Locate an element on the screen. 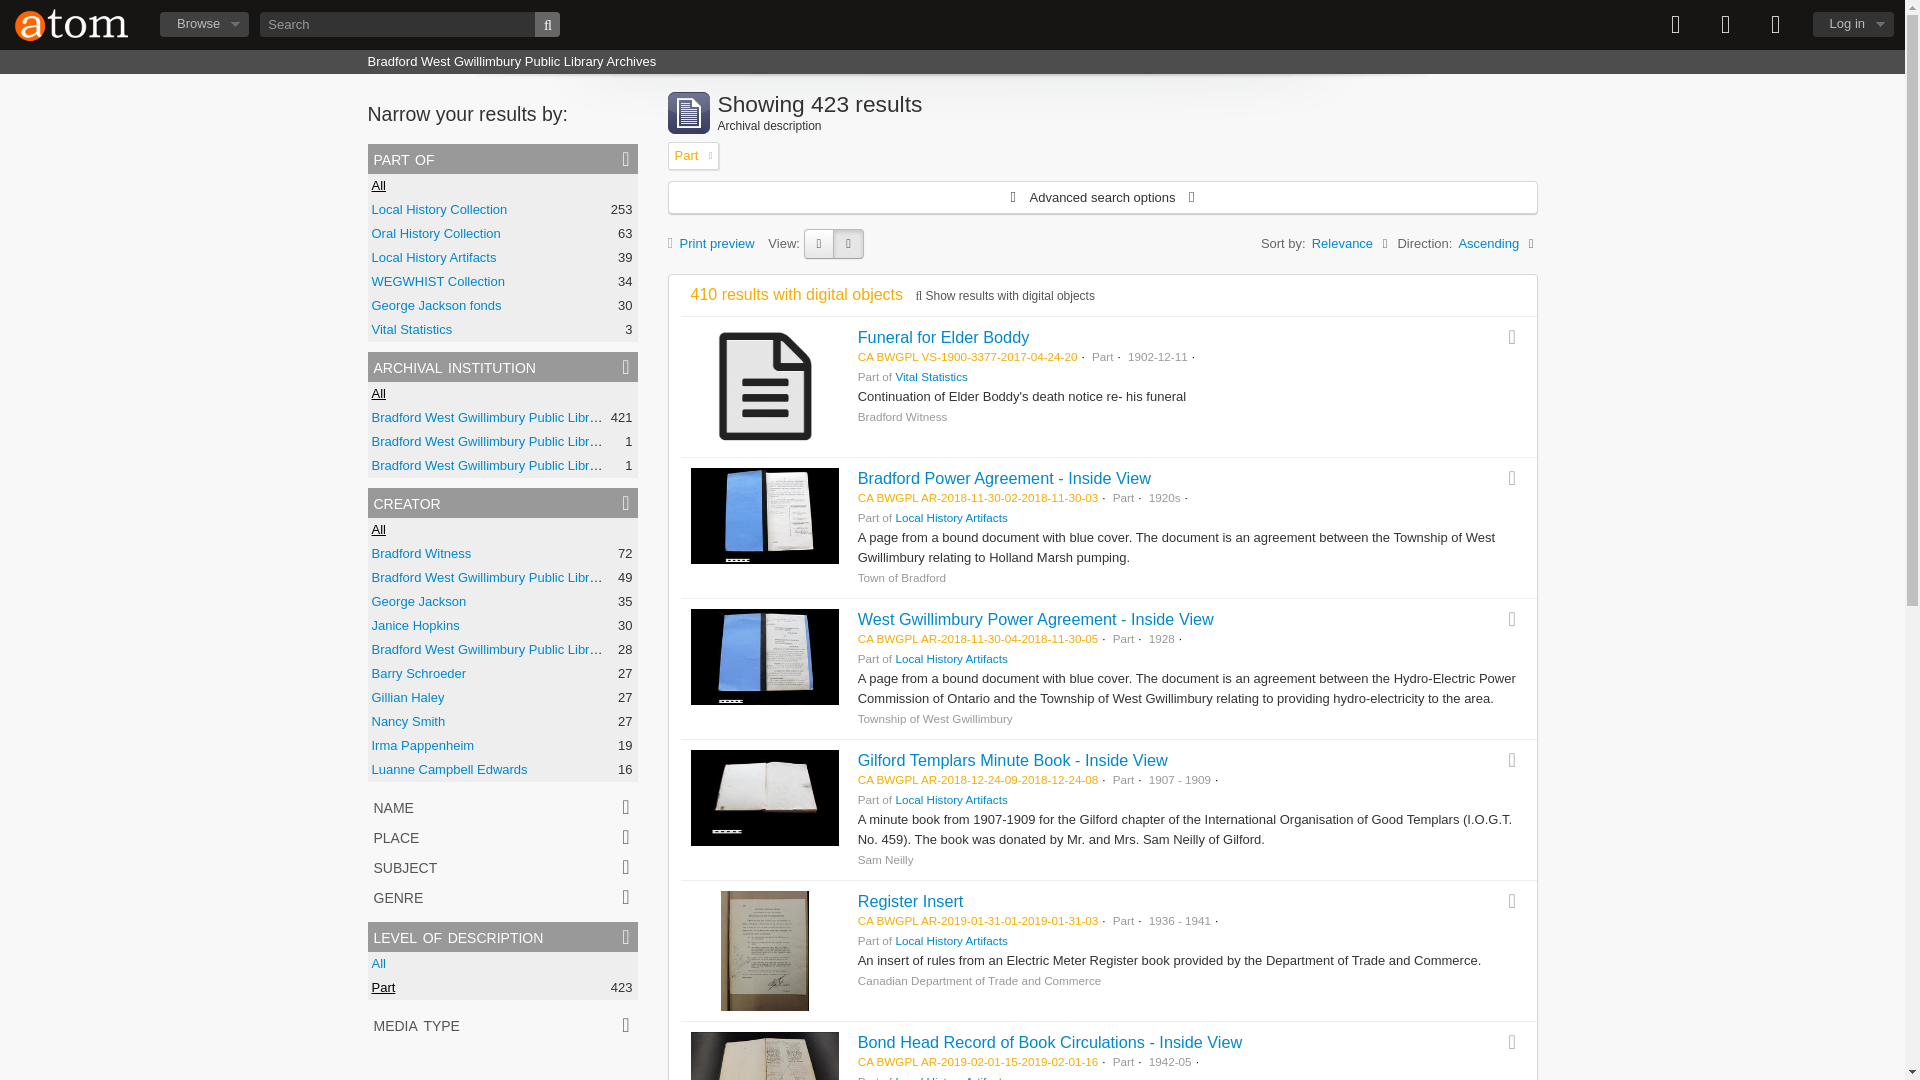  Oral History Collection is located at coordinates (436, 232).